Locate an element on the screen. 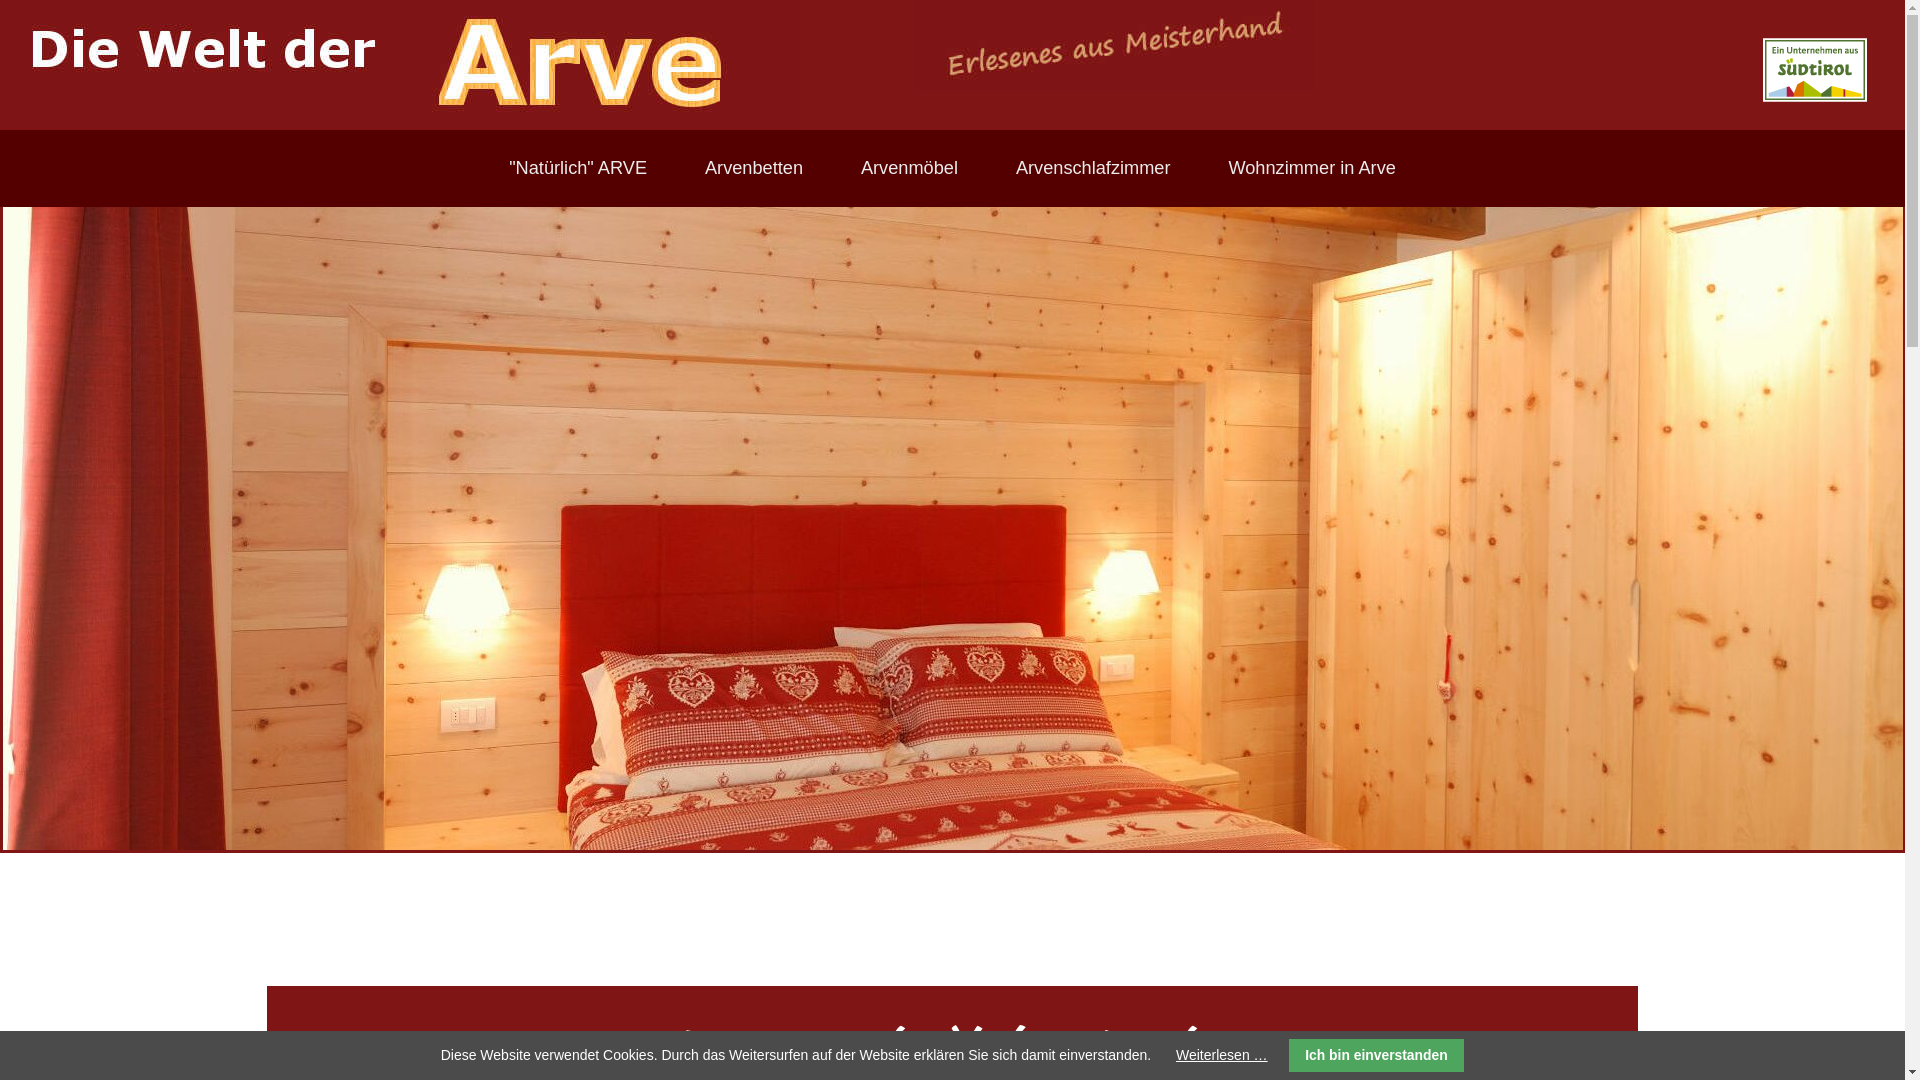  Arvenschlafzimmer is located at coordinates (220, 225).